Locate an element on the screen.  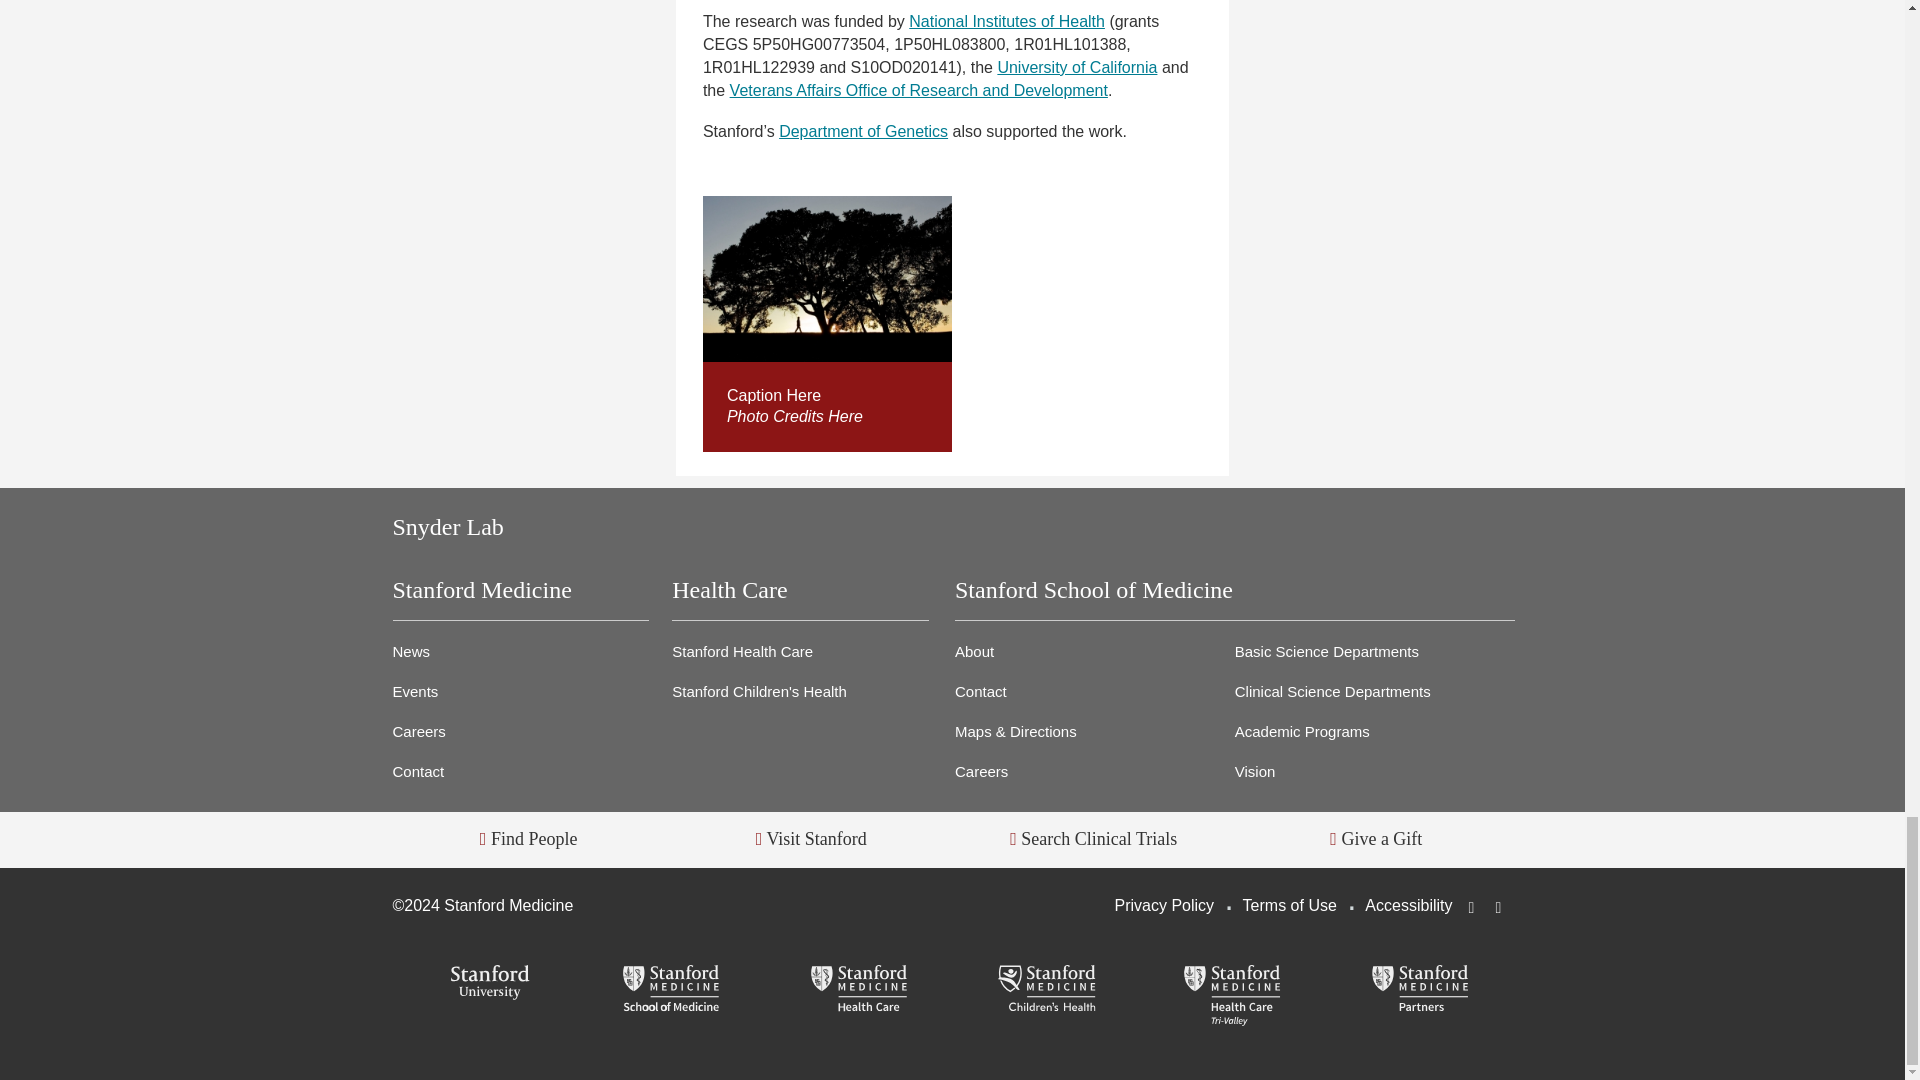
Stanford Children's Health is located at coordinates (1046, 990).